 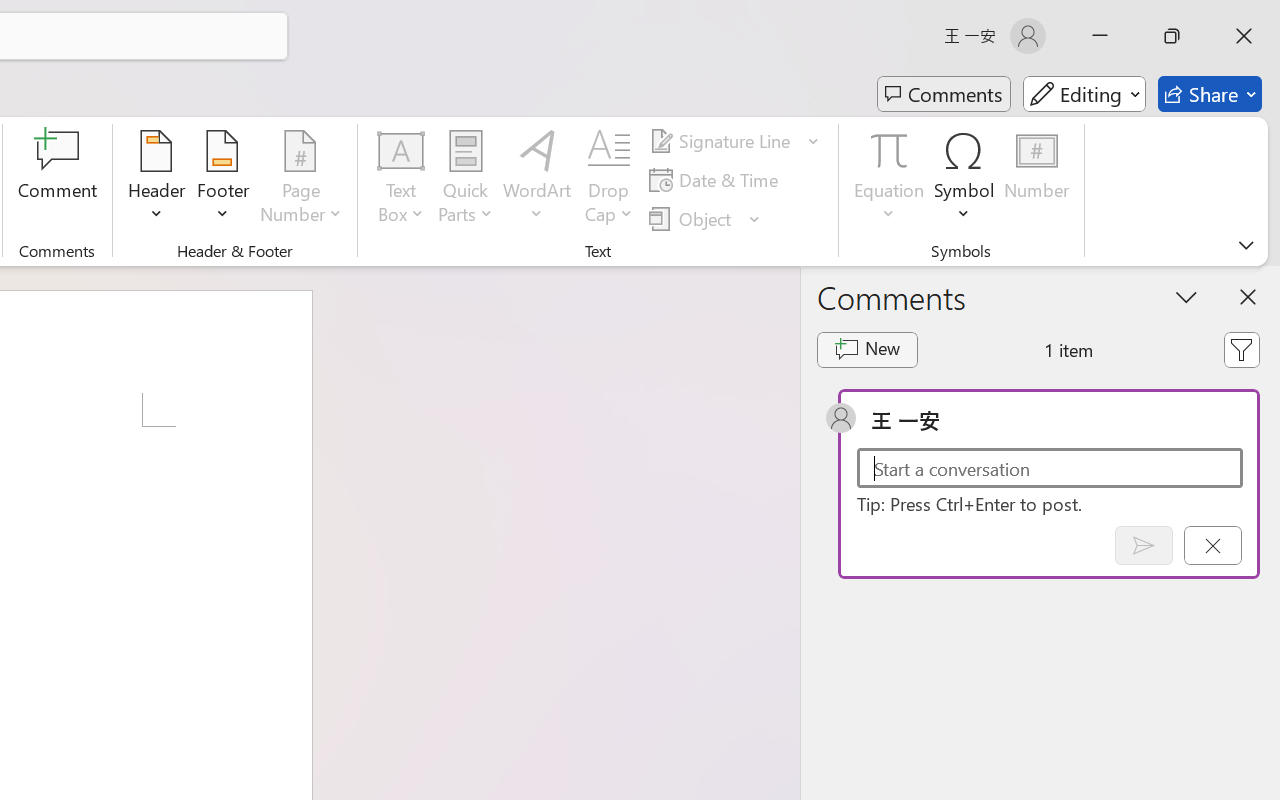 What do you see at coordinates (692, 218) in the screenshot?
I see `Object...` at bounding box center [692, 218].